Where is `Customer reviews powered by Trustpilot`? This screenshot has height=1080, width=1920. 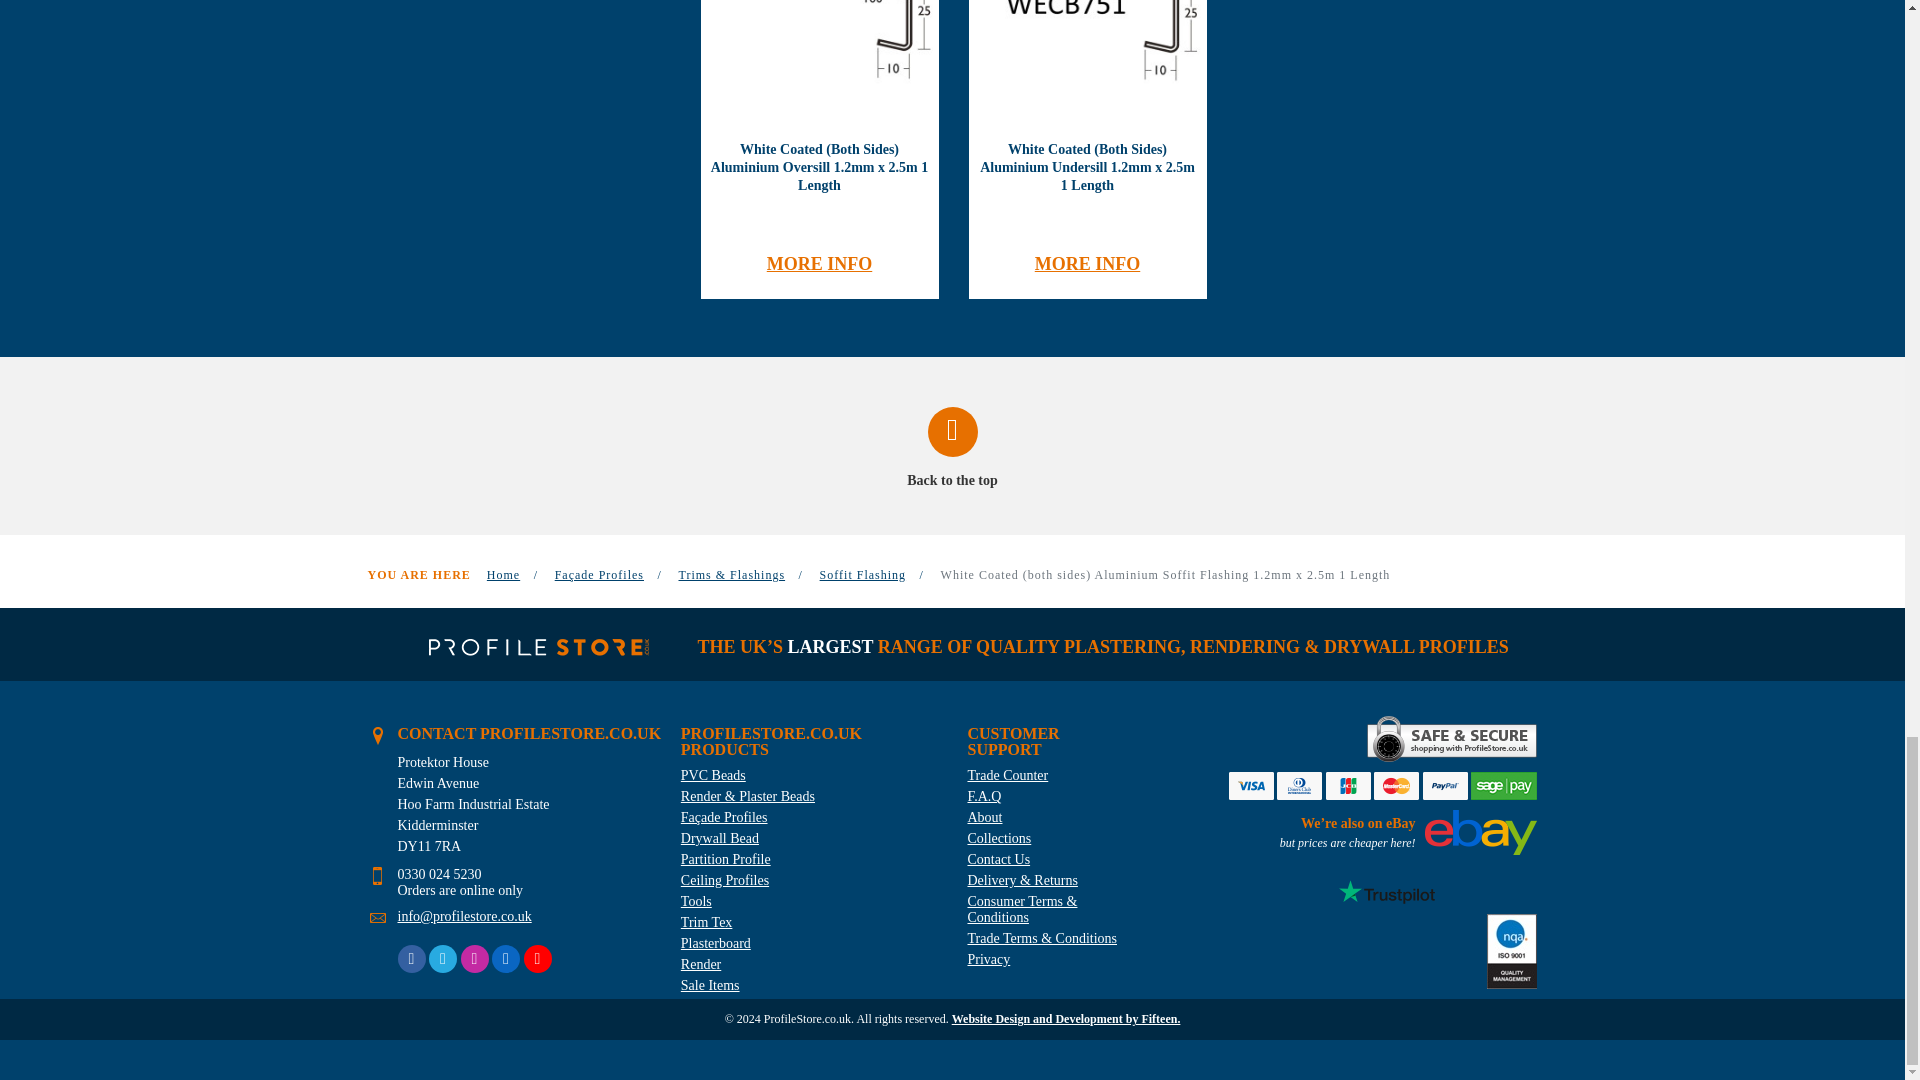
Customer reviews powered by Trustpilot is located at coordinates (1386, 892).